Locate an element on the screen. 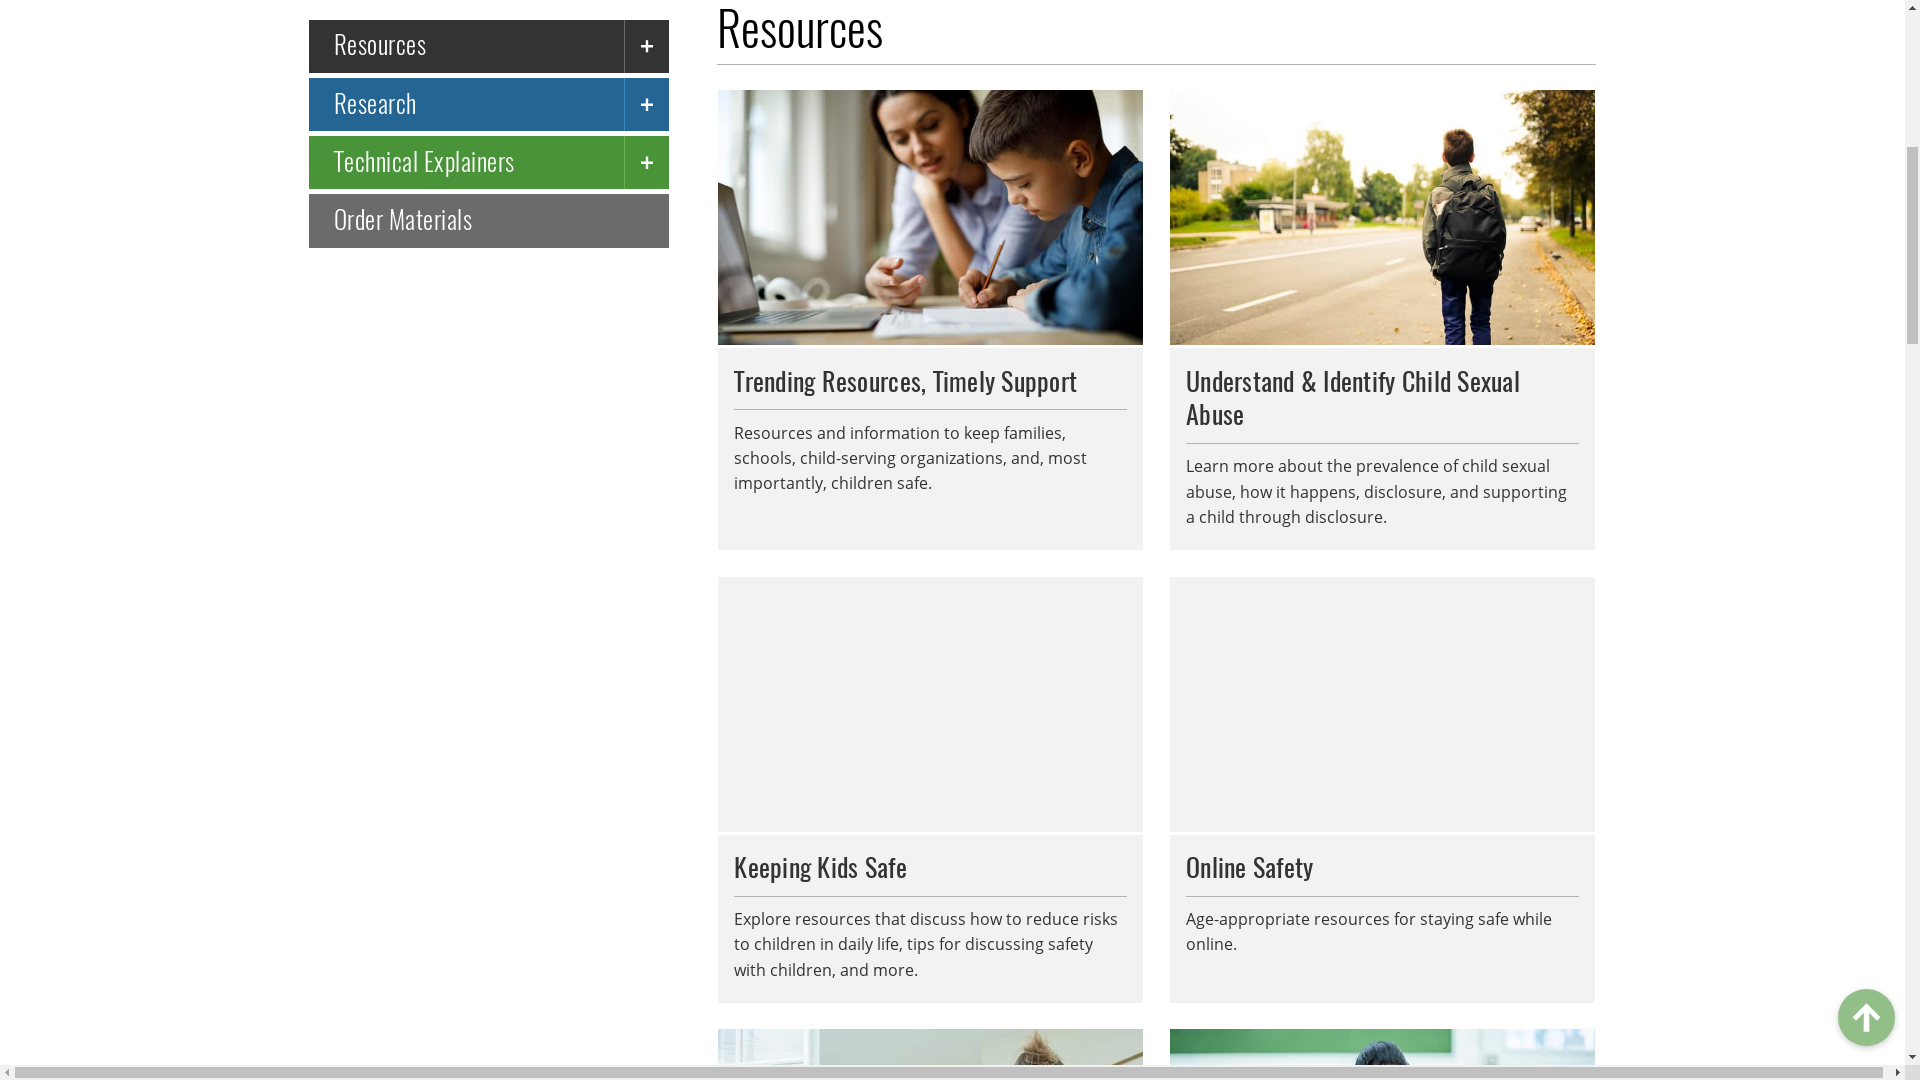 The width and height of the screenshot is (1920, 1080). Order Materials is located at coordinates (1340, 49).